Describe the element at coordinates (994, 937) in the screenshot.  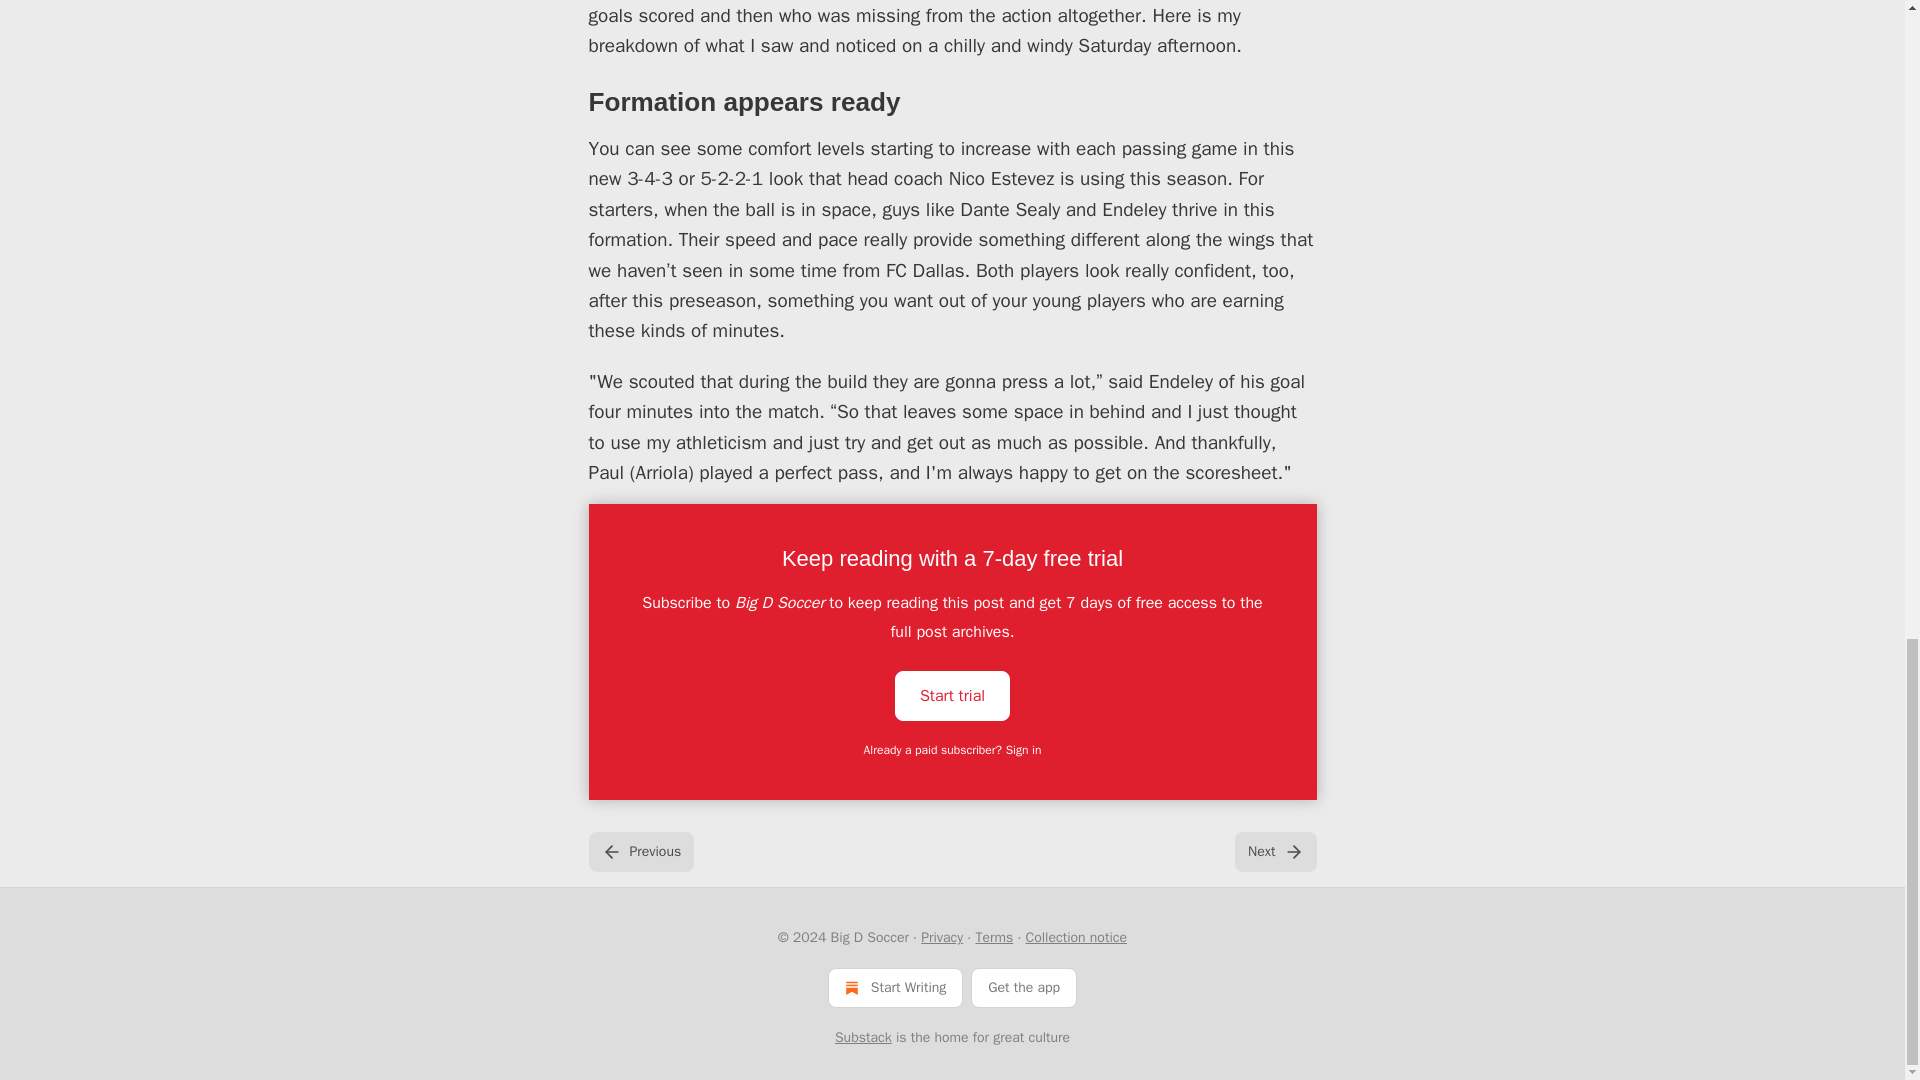
I see `Terms` at that location.